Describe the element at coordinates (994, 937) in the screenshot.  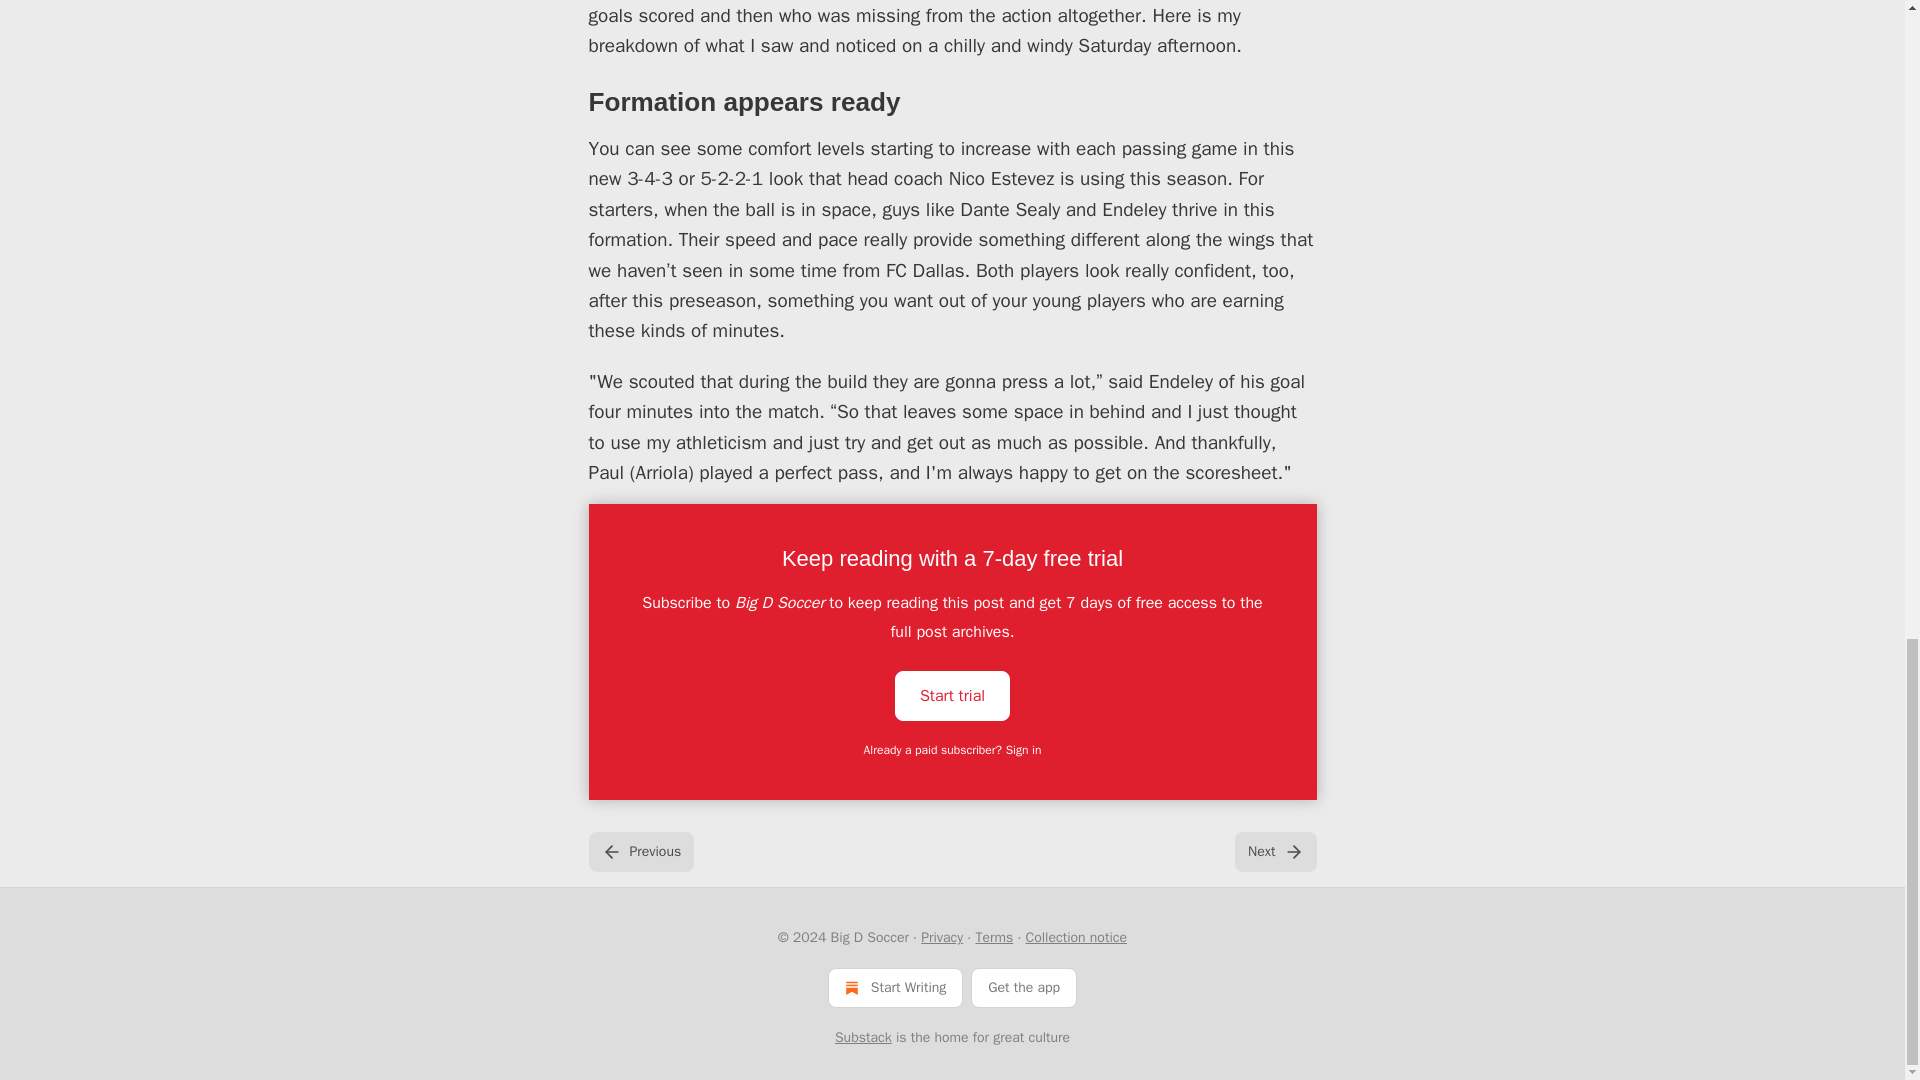
I see `Terms` at that location.